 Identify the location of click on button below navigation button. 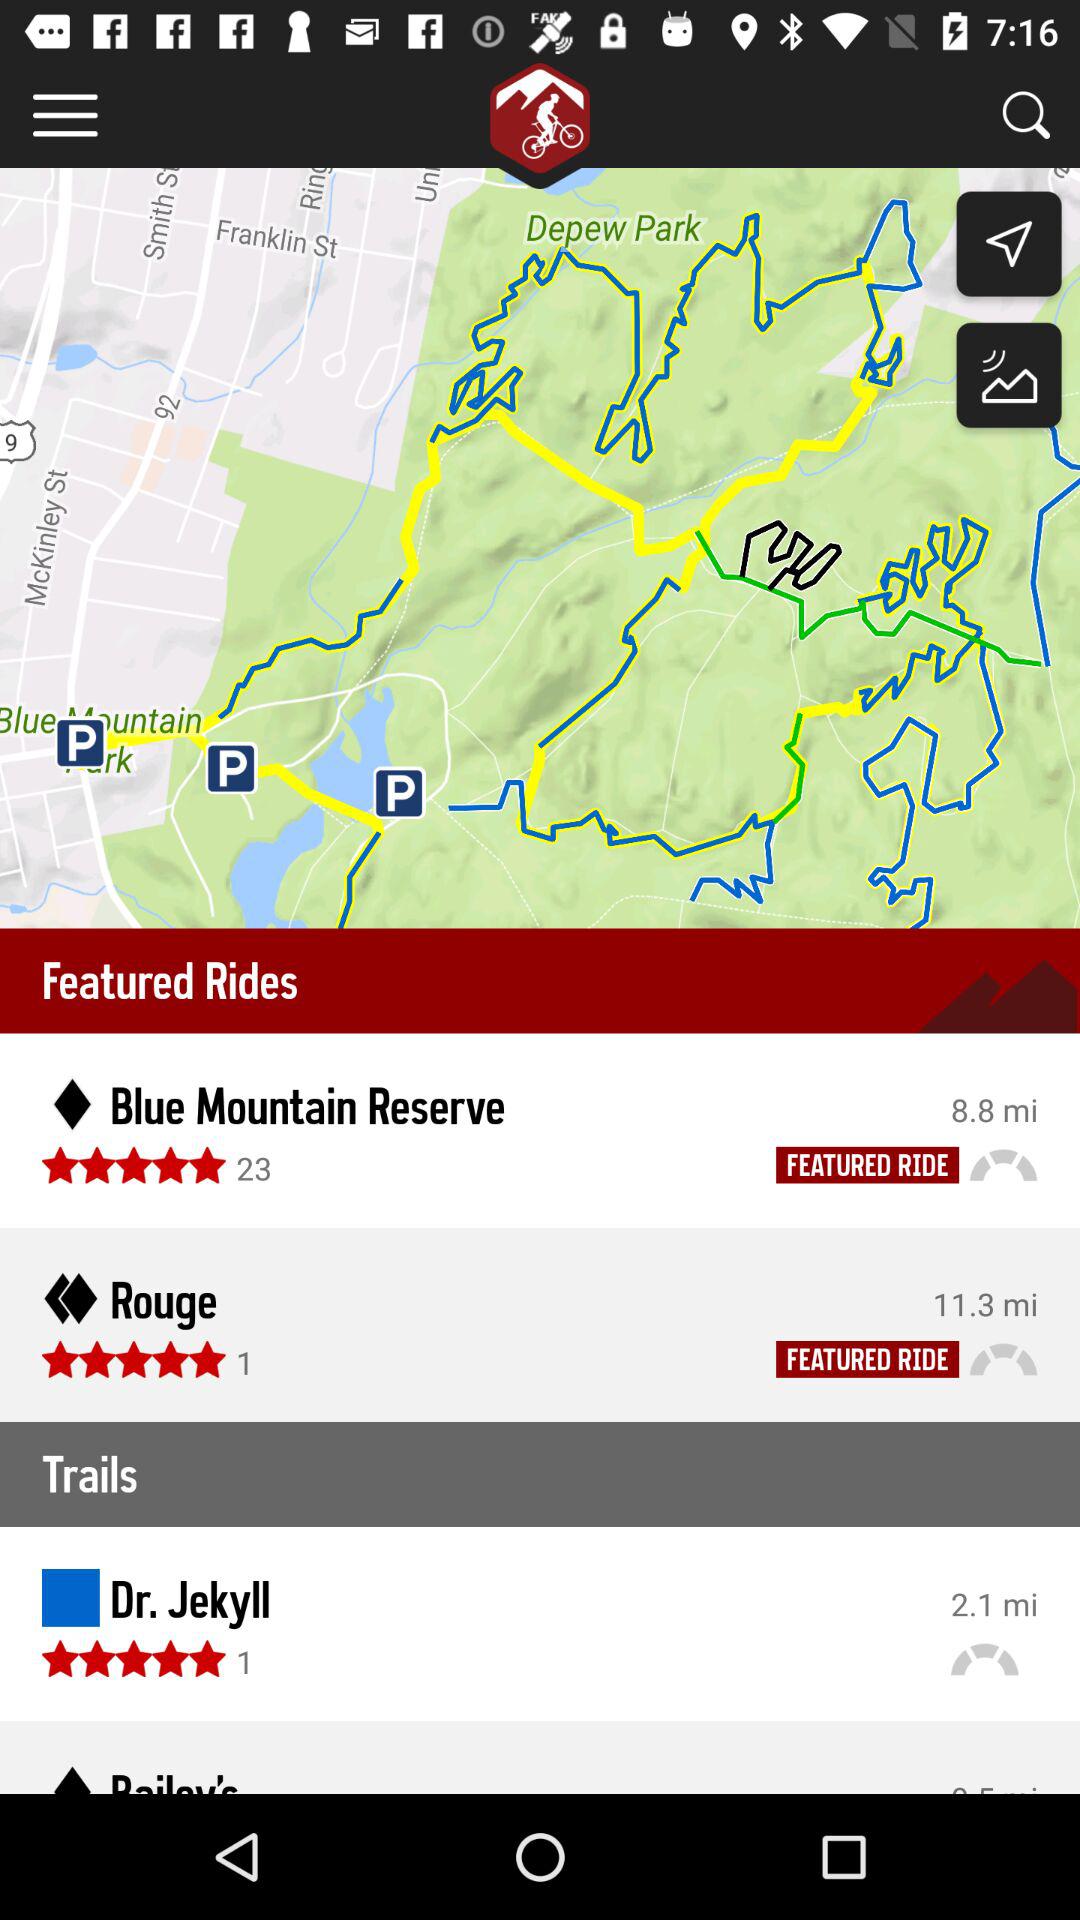
(1010, 380).